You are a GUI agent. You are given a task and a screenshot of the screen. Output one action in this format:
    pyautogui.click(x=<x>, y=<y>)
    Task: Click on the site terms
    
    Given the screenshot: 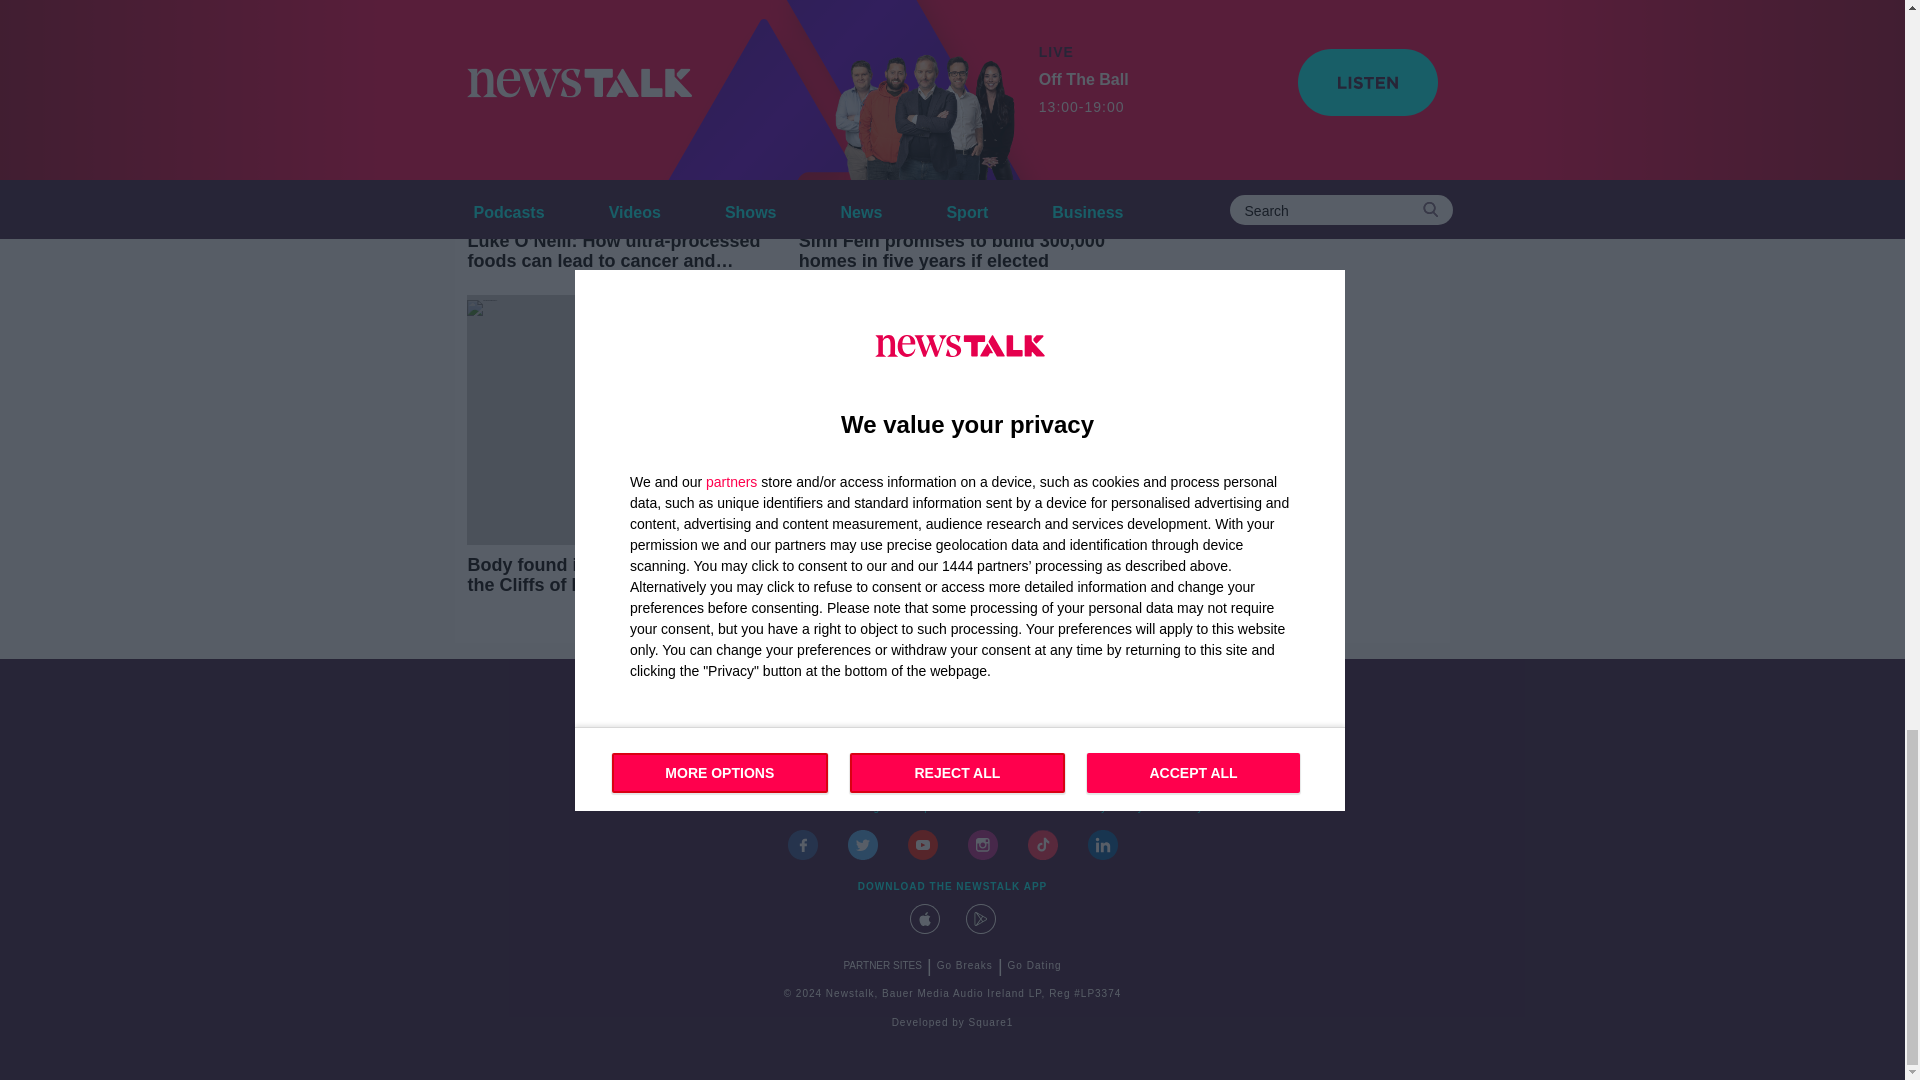 What is the action you would take?
    pyautogui.click(x=1018, y=808)
    